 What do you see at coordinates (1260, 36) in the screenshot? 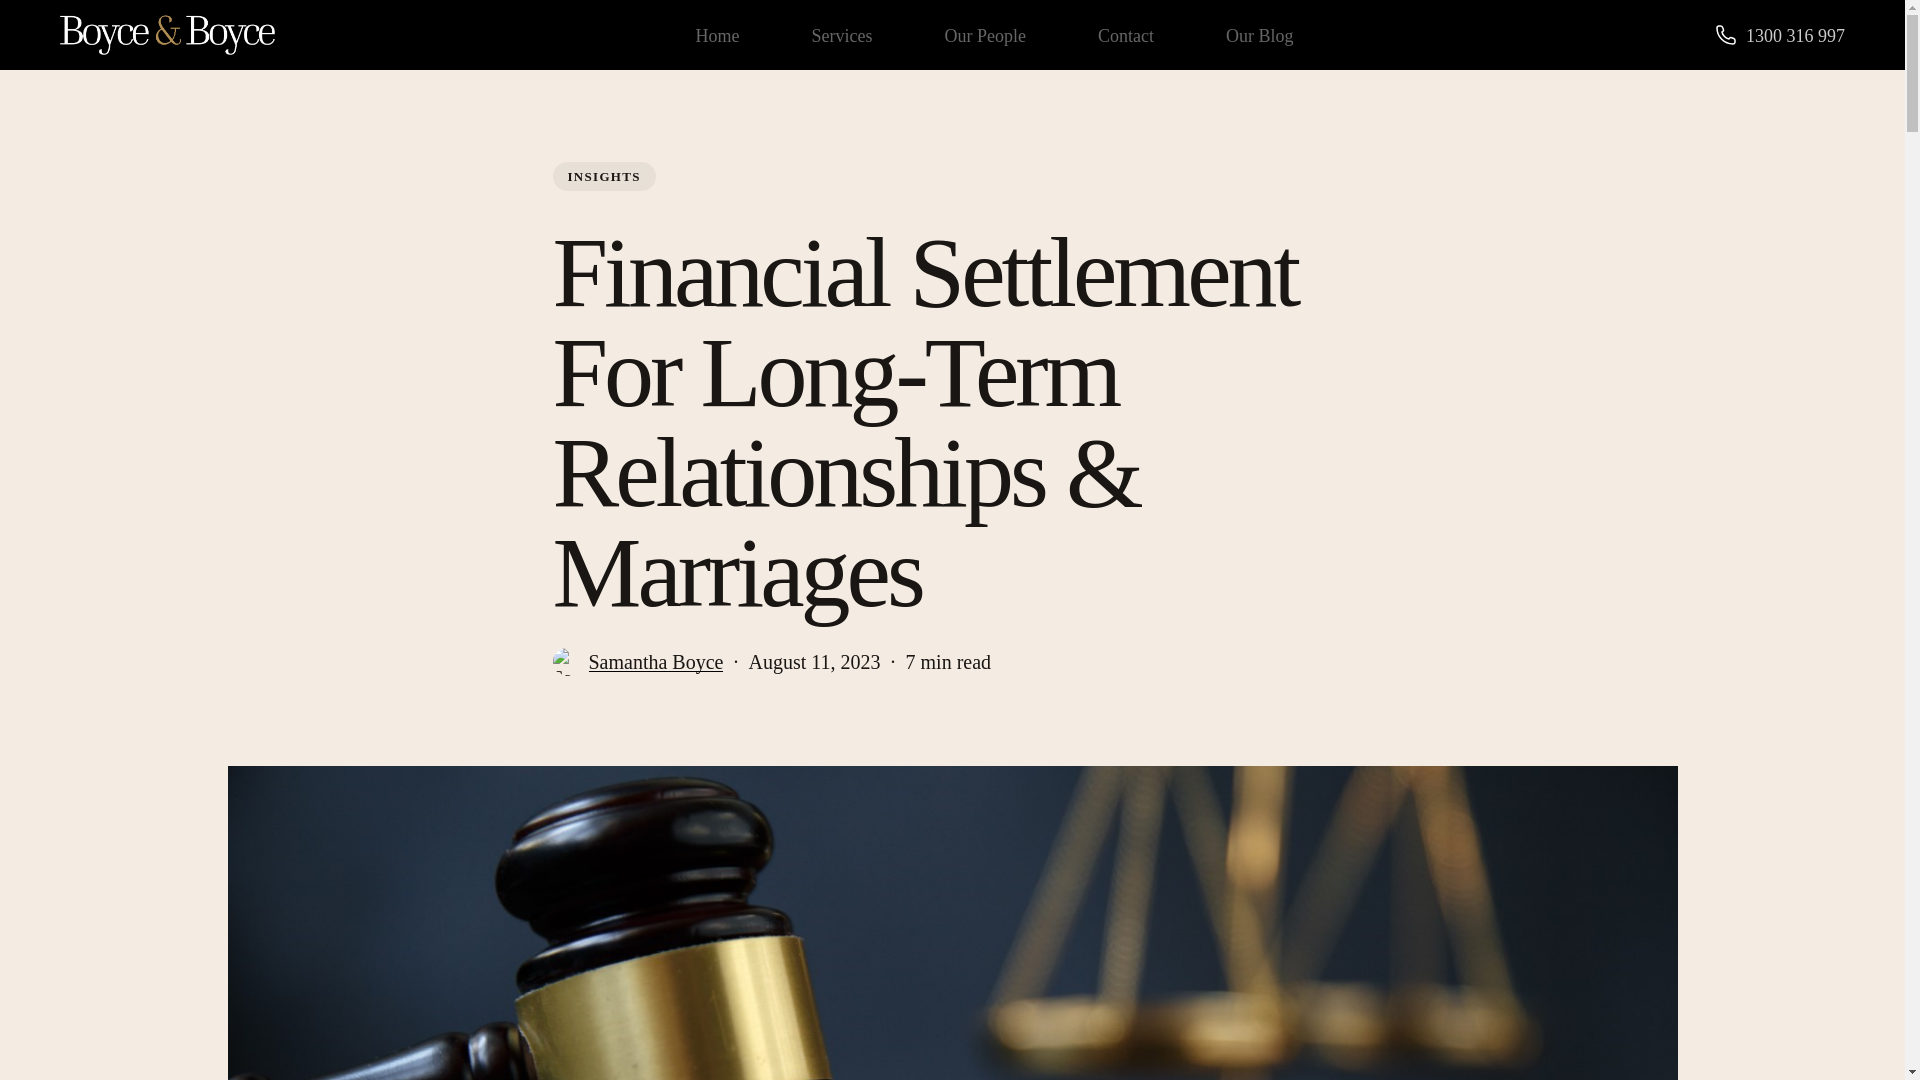
I see `Our Blog` at bounding box center [1260, 36].